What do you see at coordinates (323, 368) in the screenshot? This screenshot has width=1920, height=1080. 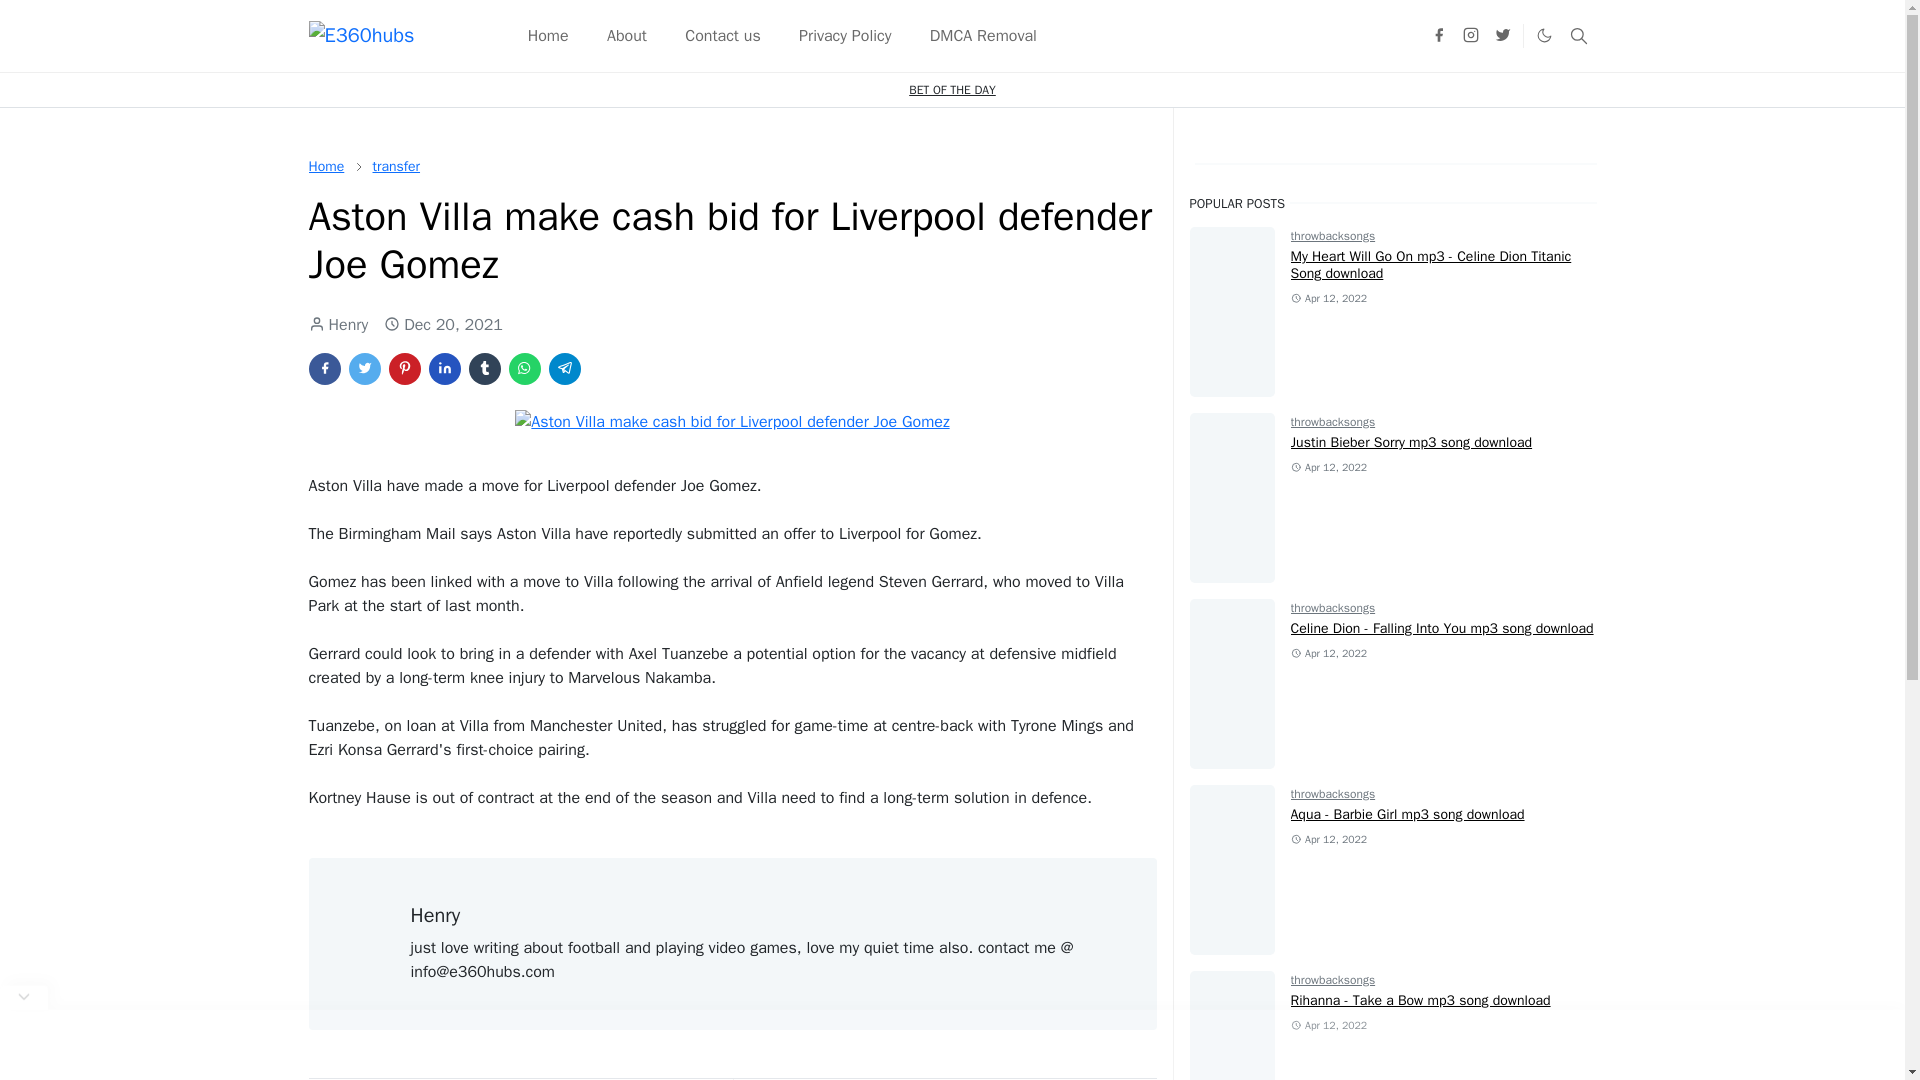 I see `Facebook Share` at bounding box center [323, 368].